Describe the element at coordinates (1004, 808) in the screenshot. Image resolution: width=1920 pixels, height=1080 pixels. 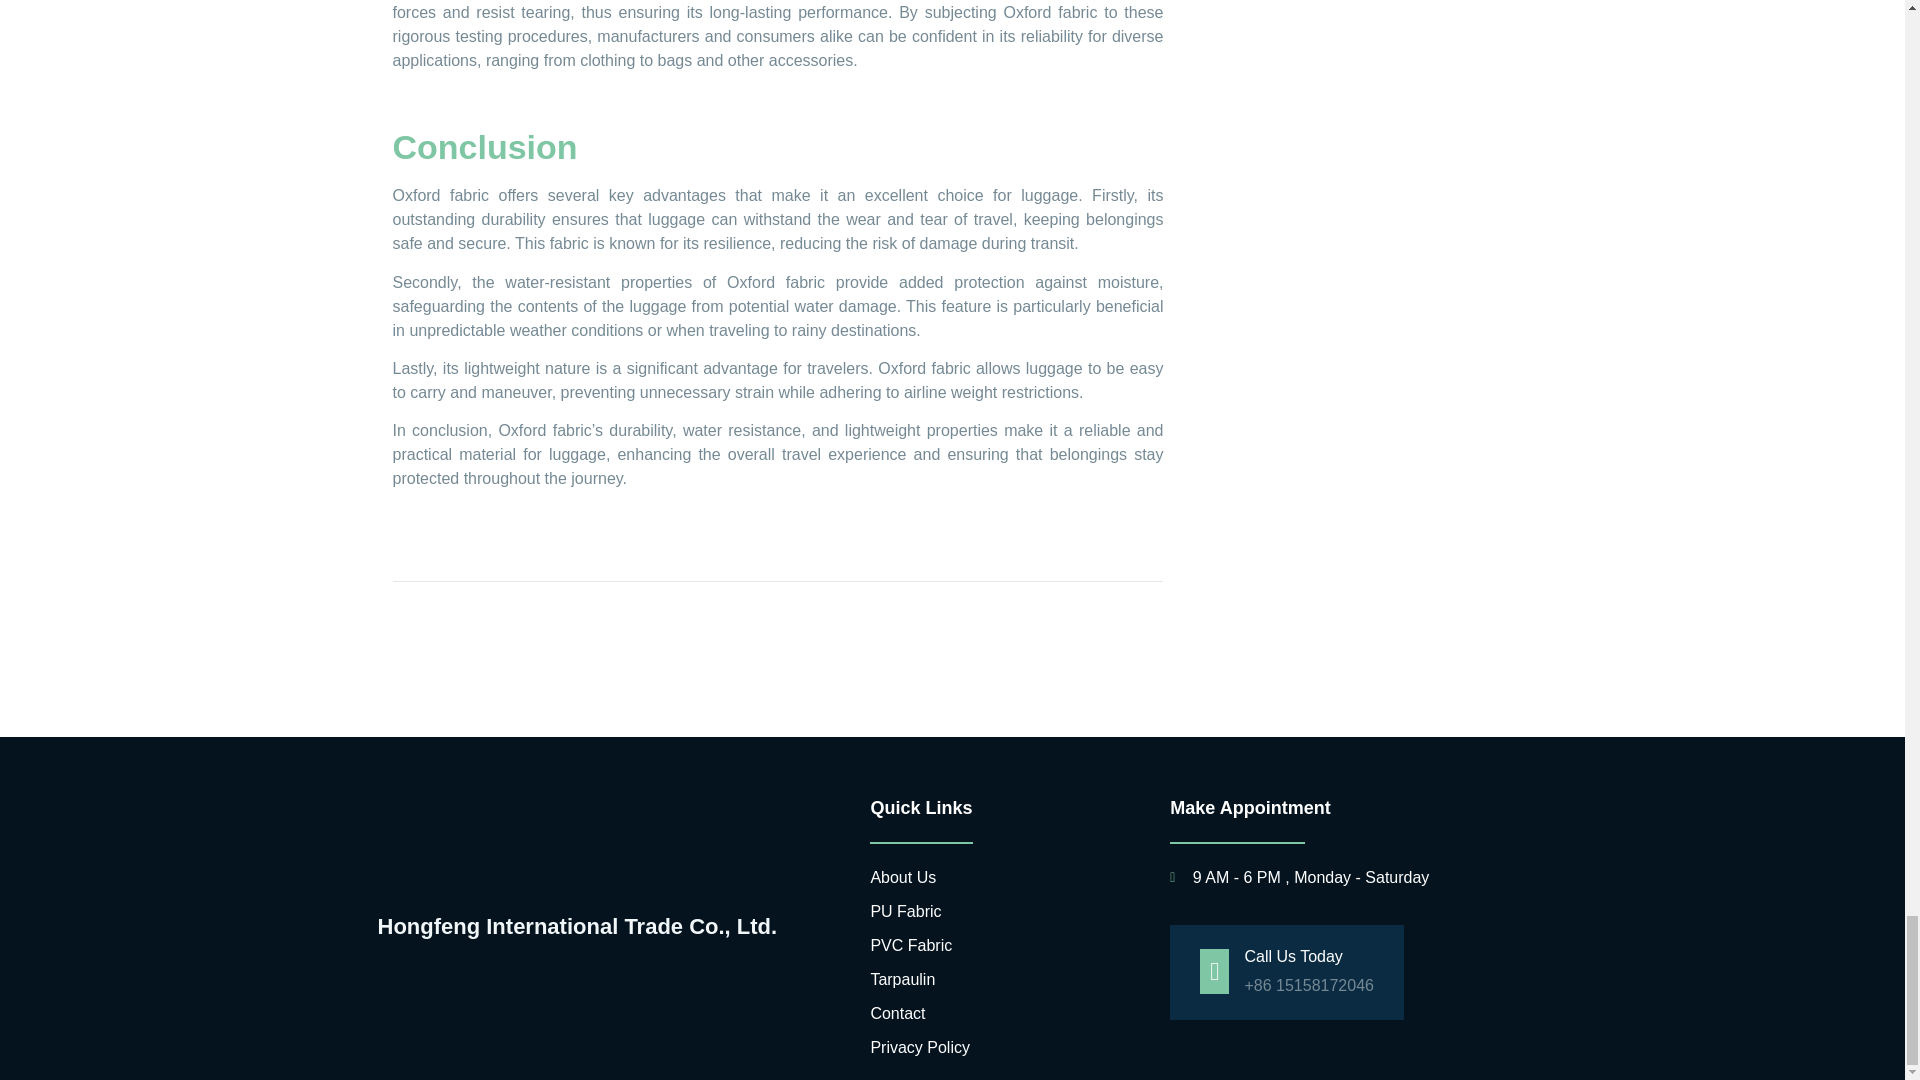
I see `Quick Links` at that location.